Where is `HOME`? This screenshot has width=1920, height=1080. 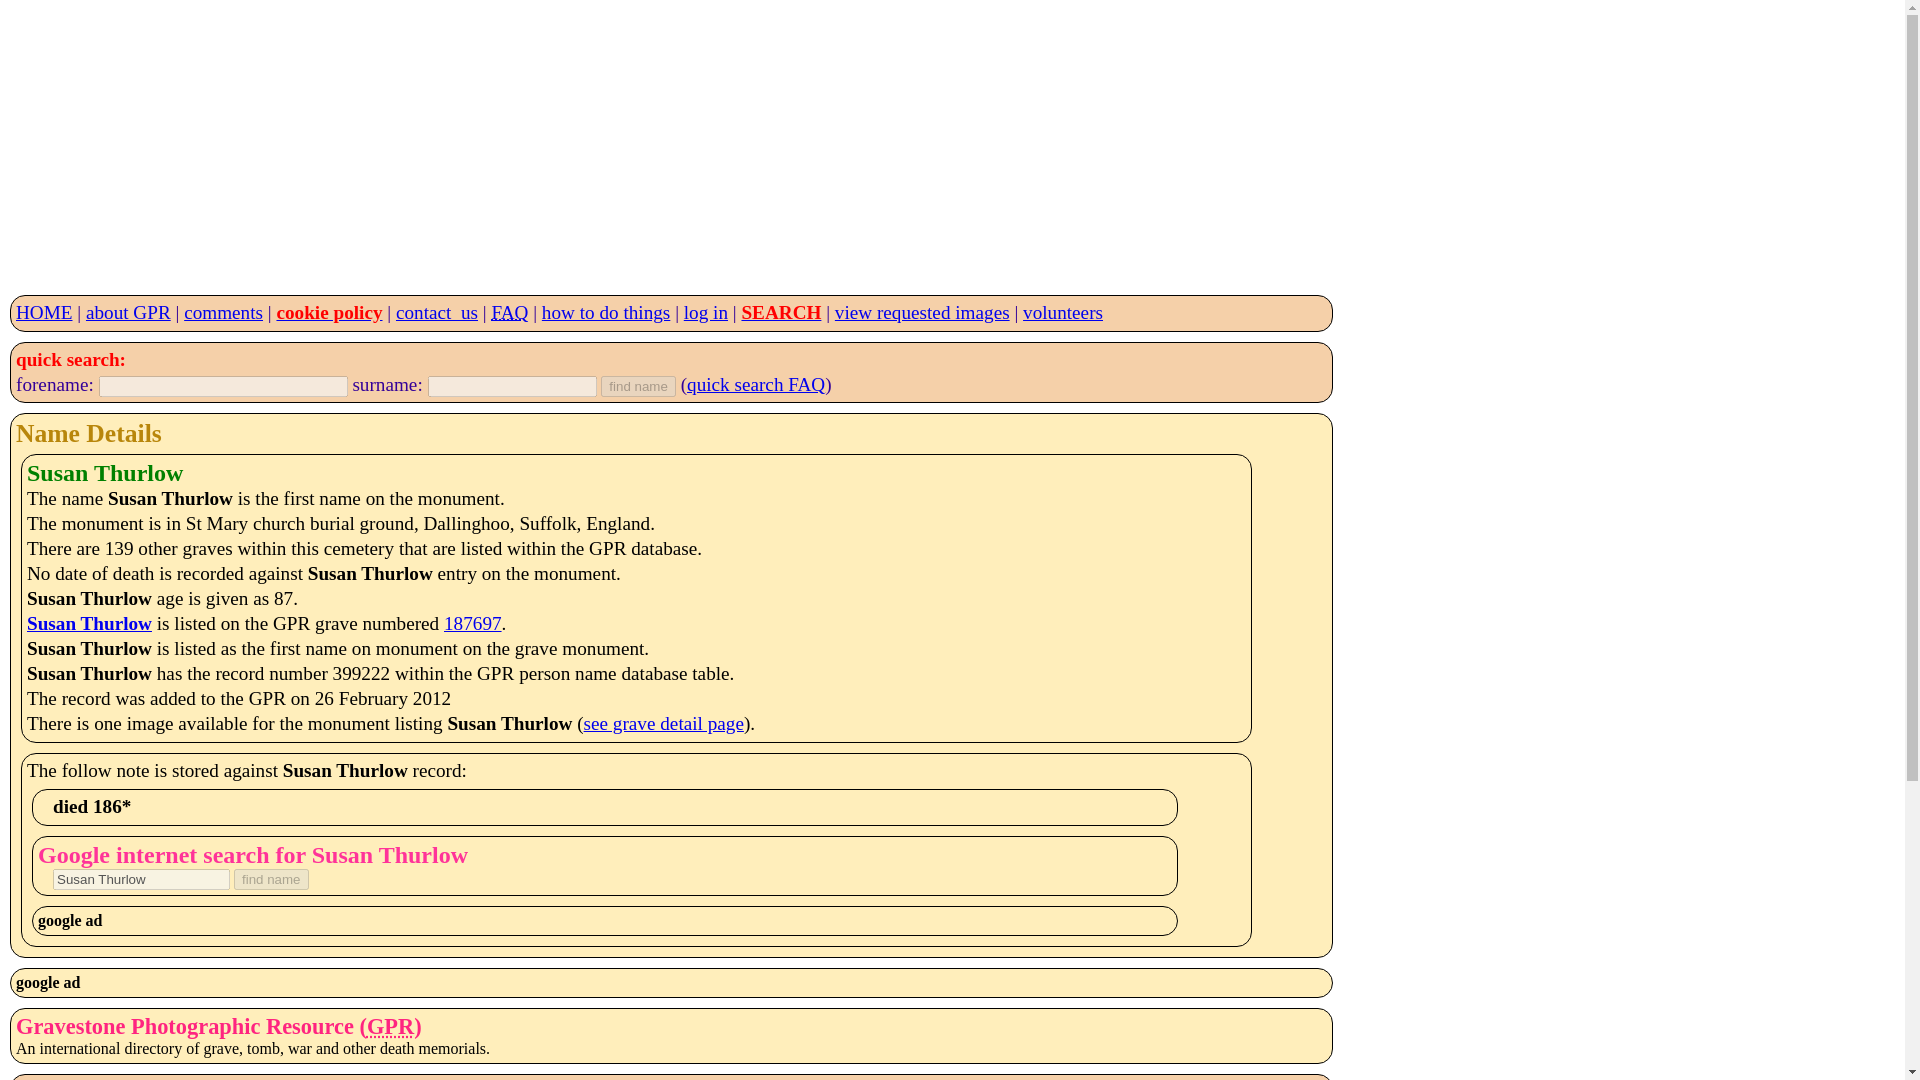 HOME is located at coordinates (44, 312).